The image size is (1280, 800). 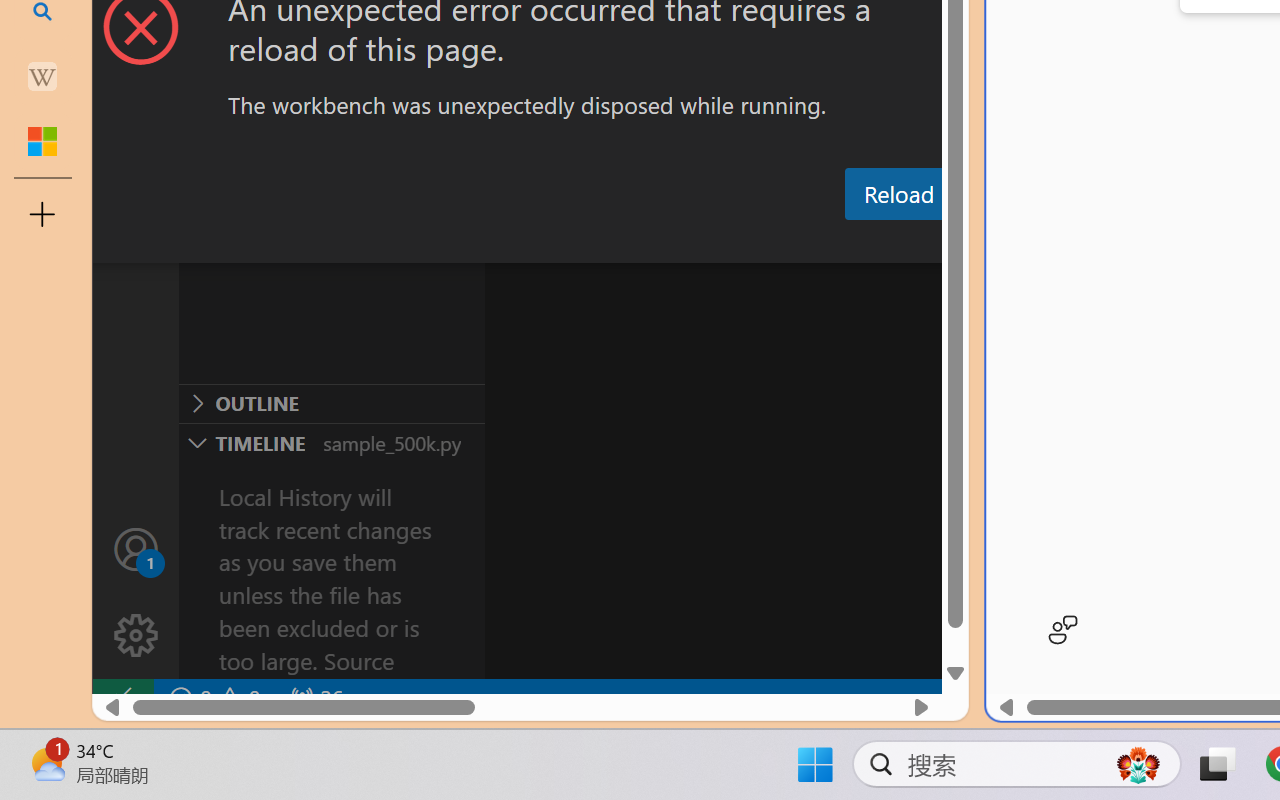 What do you see at coordinates (696, 243) in the screenshot?
I see `Output (Ctrl+Shift+U)` at bounding box center [696, 243].